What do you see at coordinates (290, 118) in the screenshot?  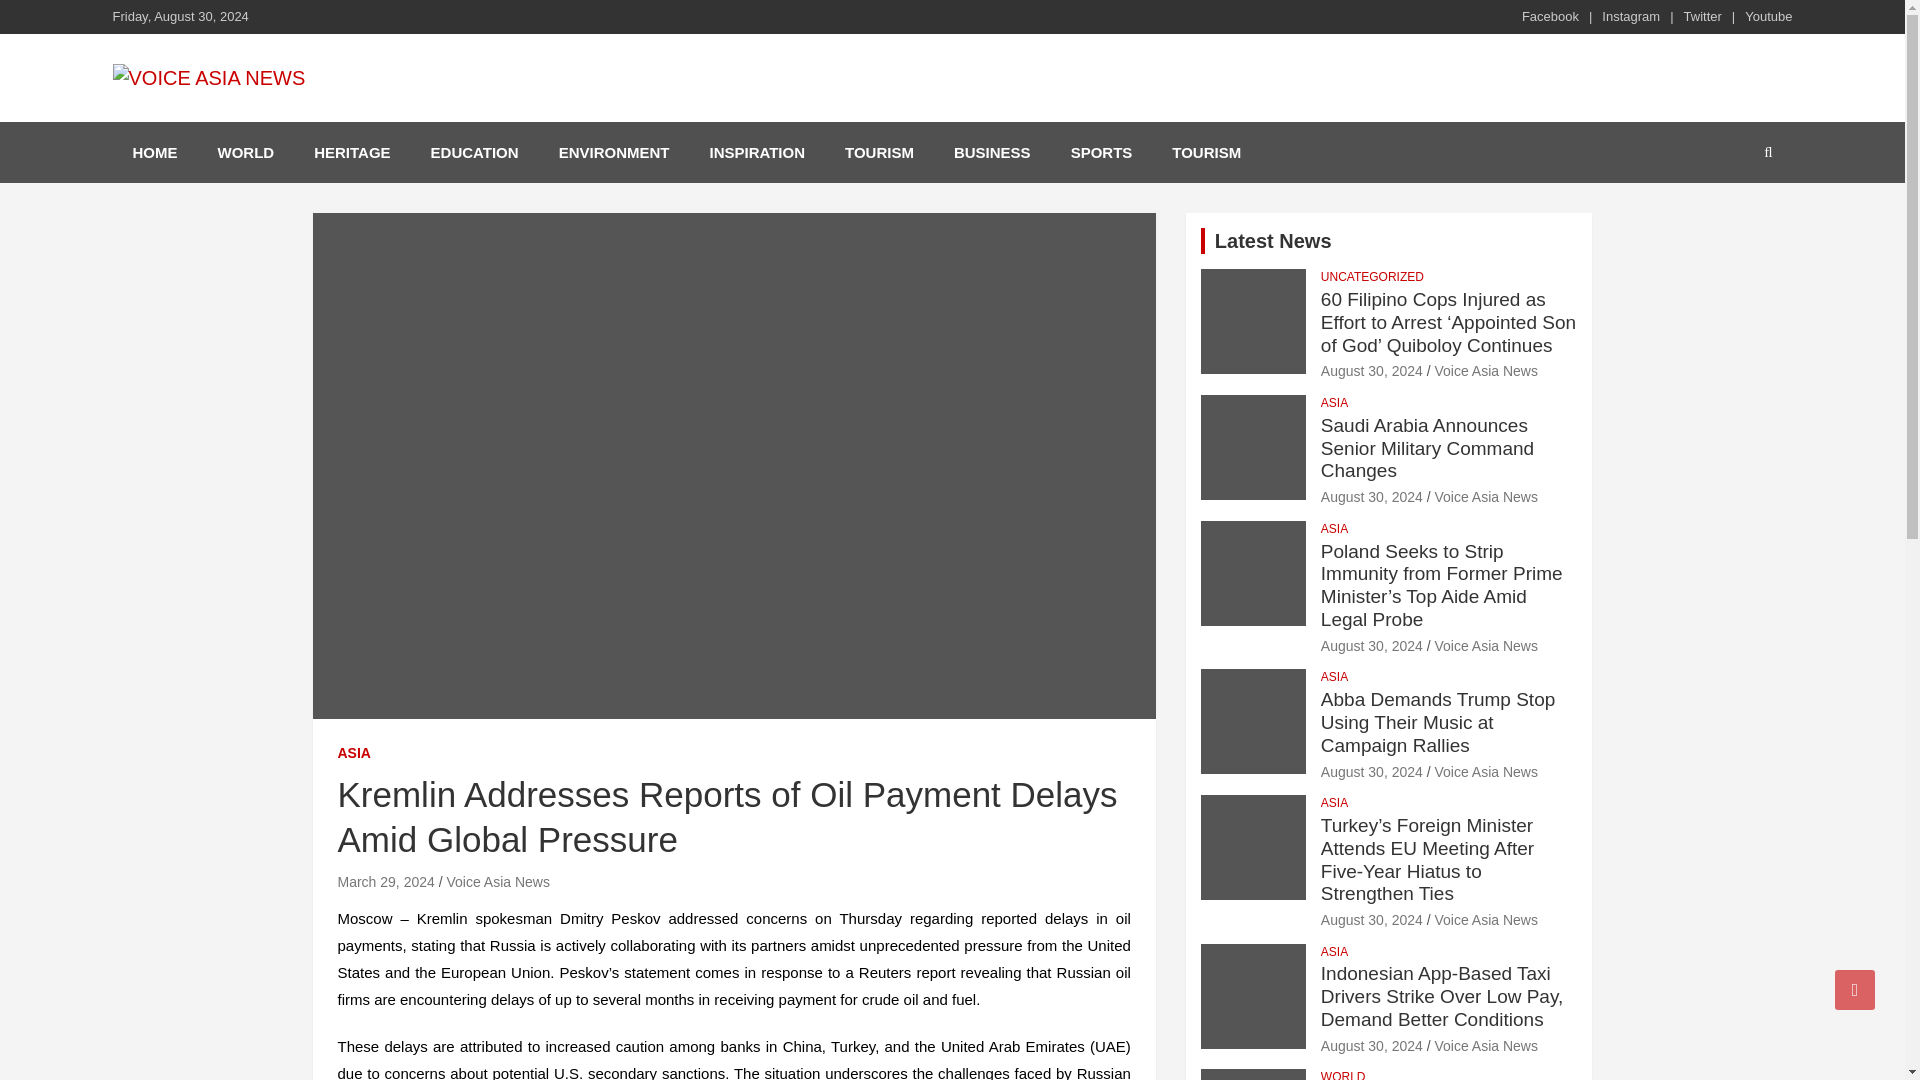 I see `VOICE ASIA NEWS` at bounding box center [290, 118].